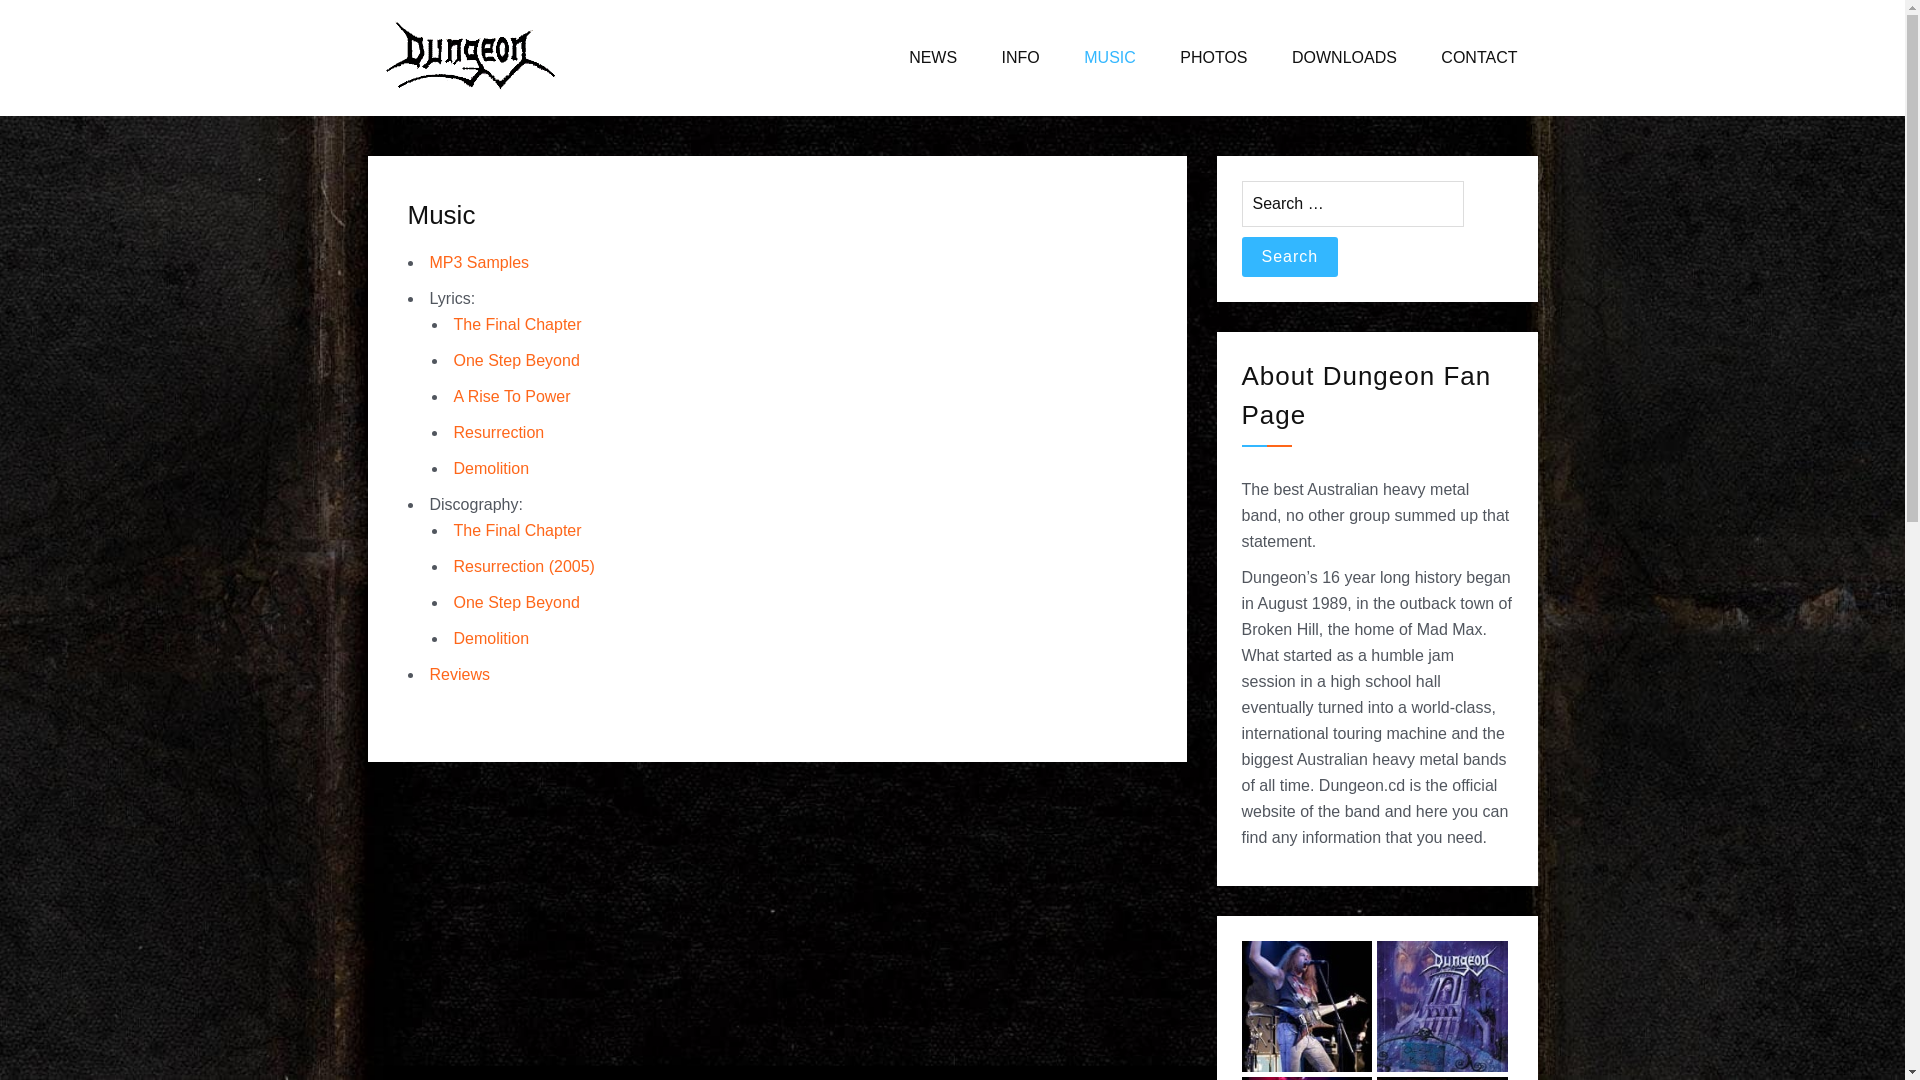 The width and height of the screenshot is (1920, 1080). I want to click on NEWS, so click(933, 58).